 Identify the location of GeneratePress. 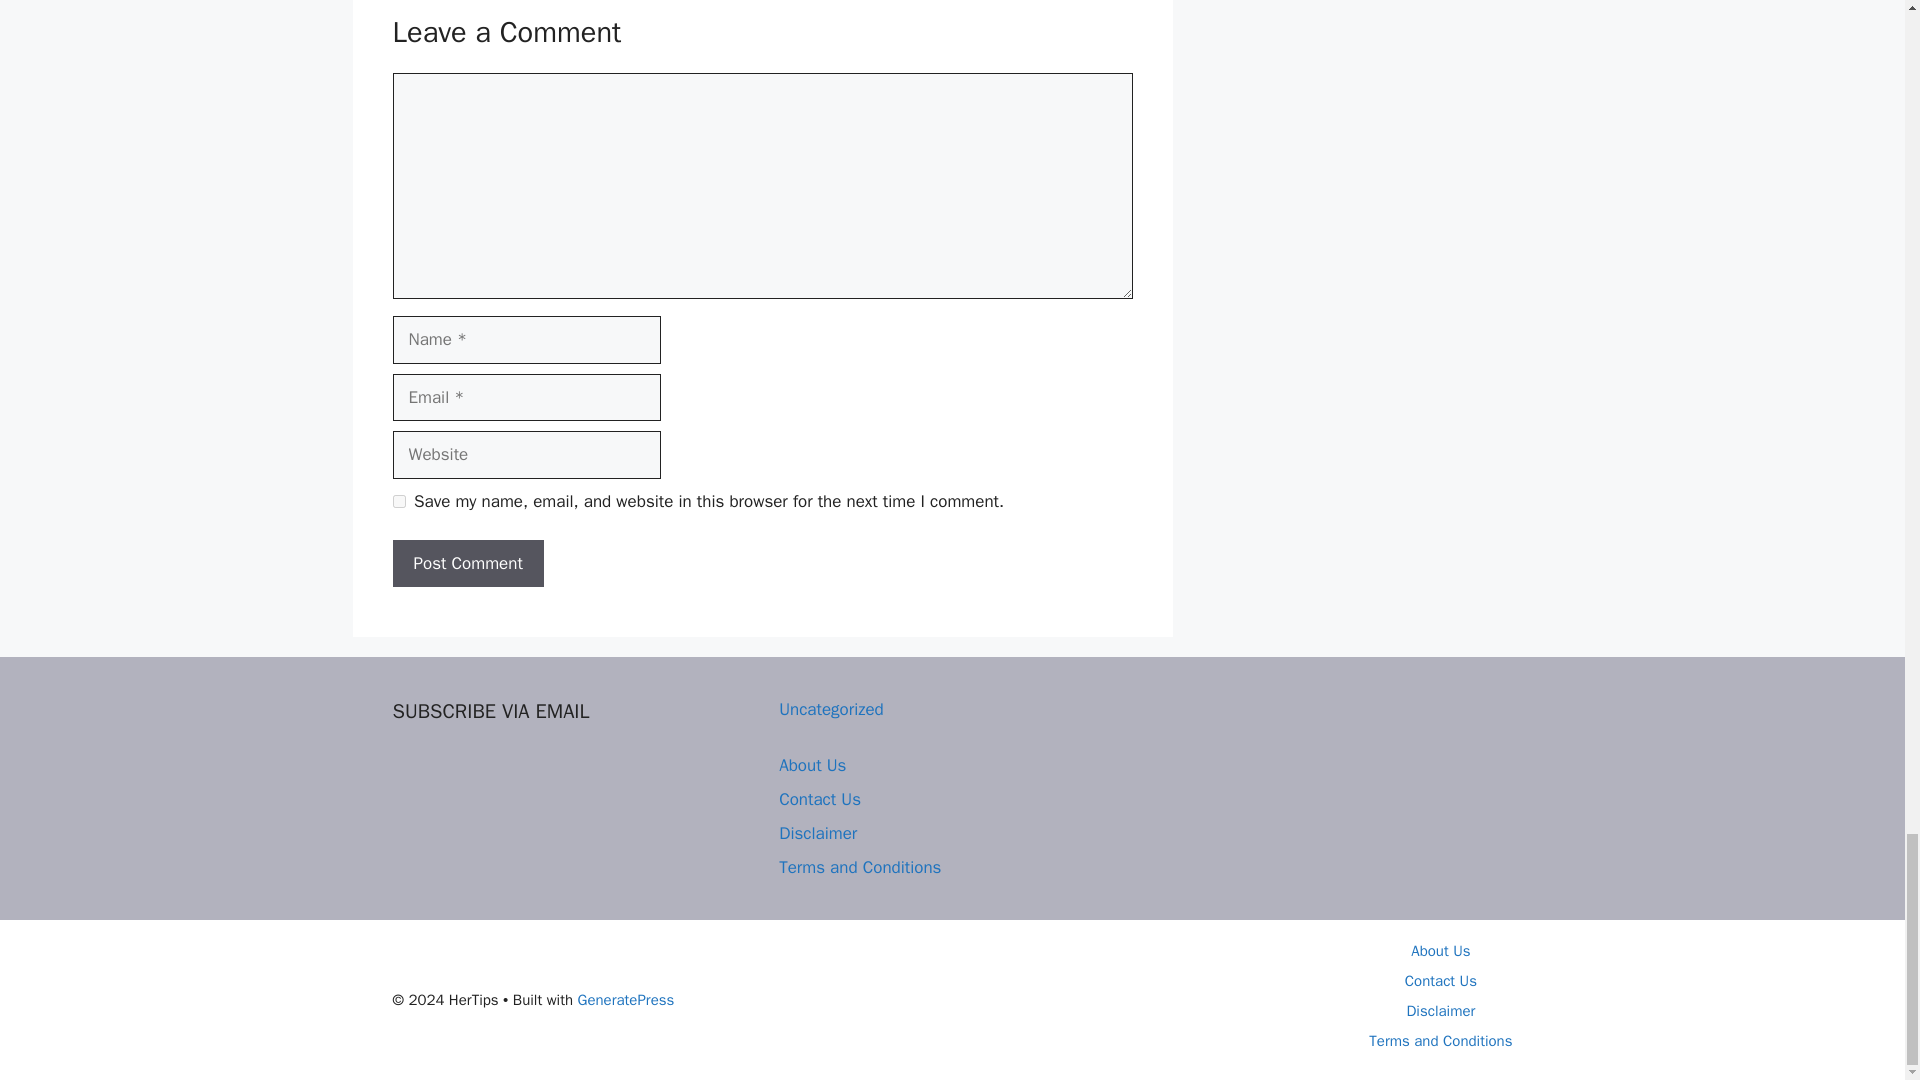
(626, 1000).